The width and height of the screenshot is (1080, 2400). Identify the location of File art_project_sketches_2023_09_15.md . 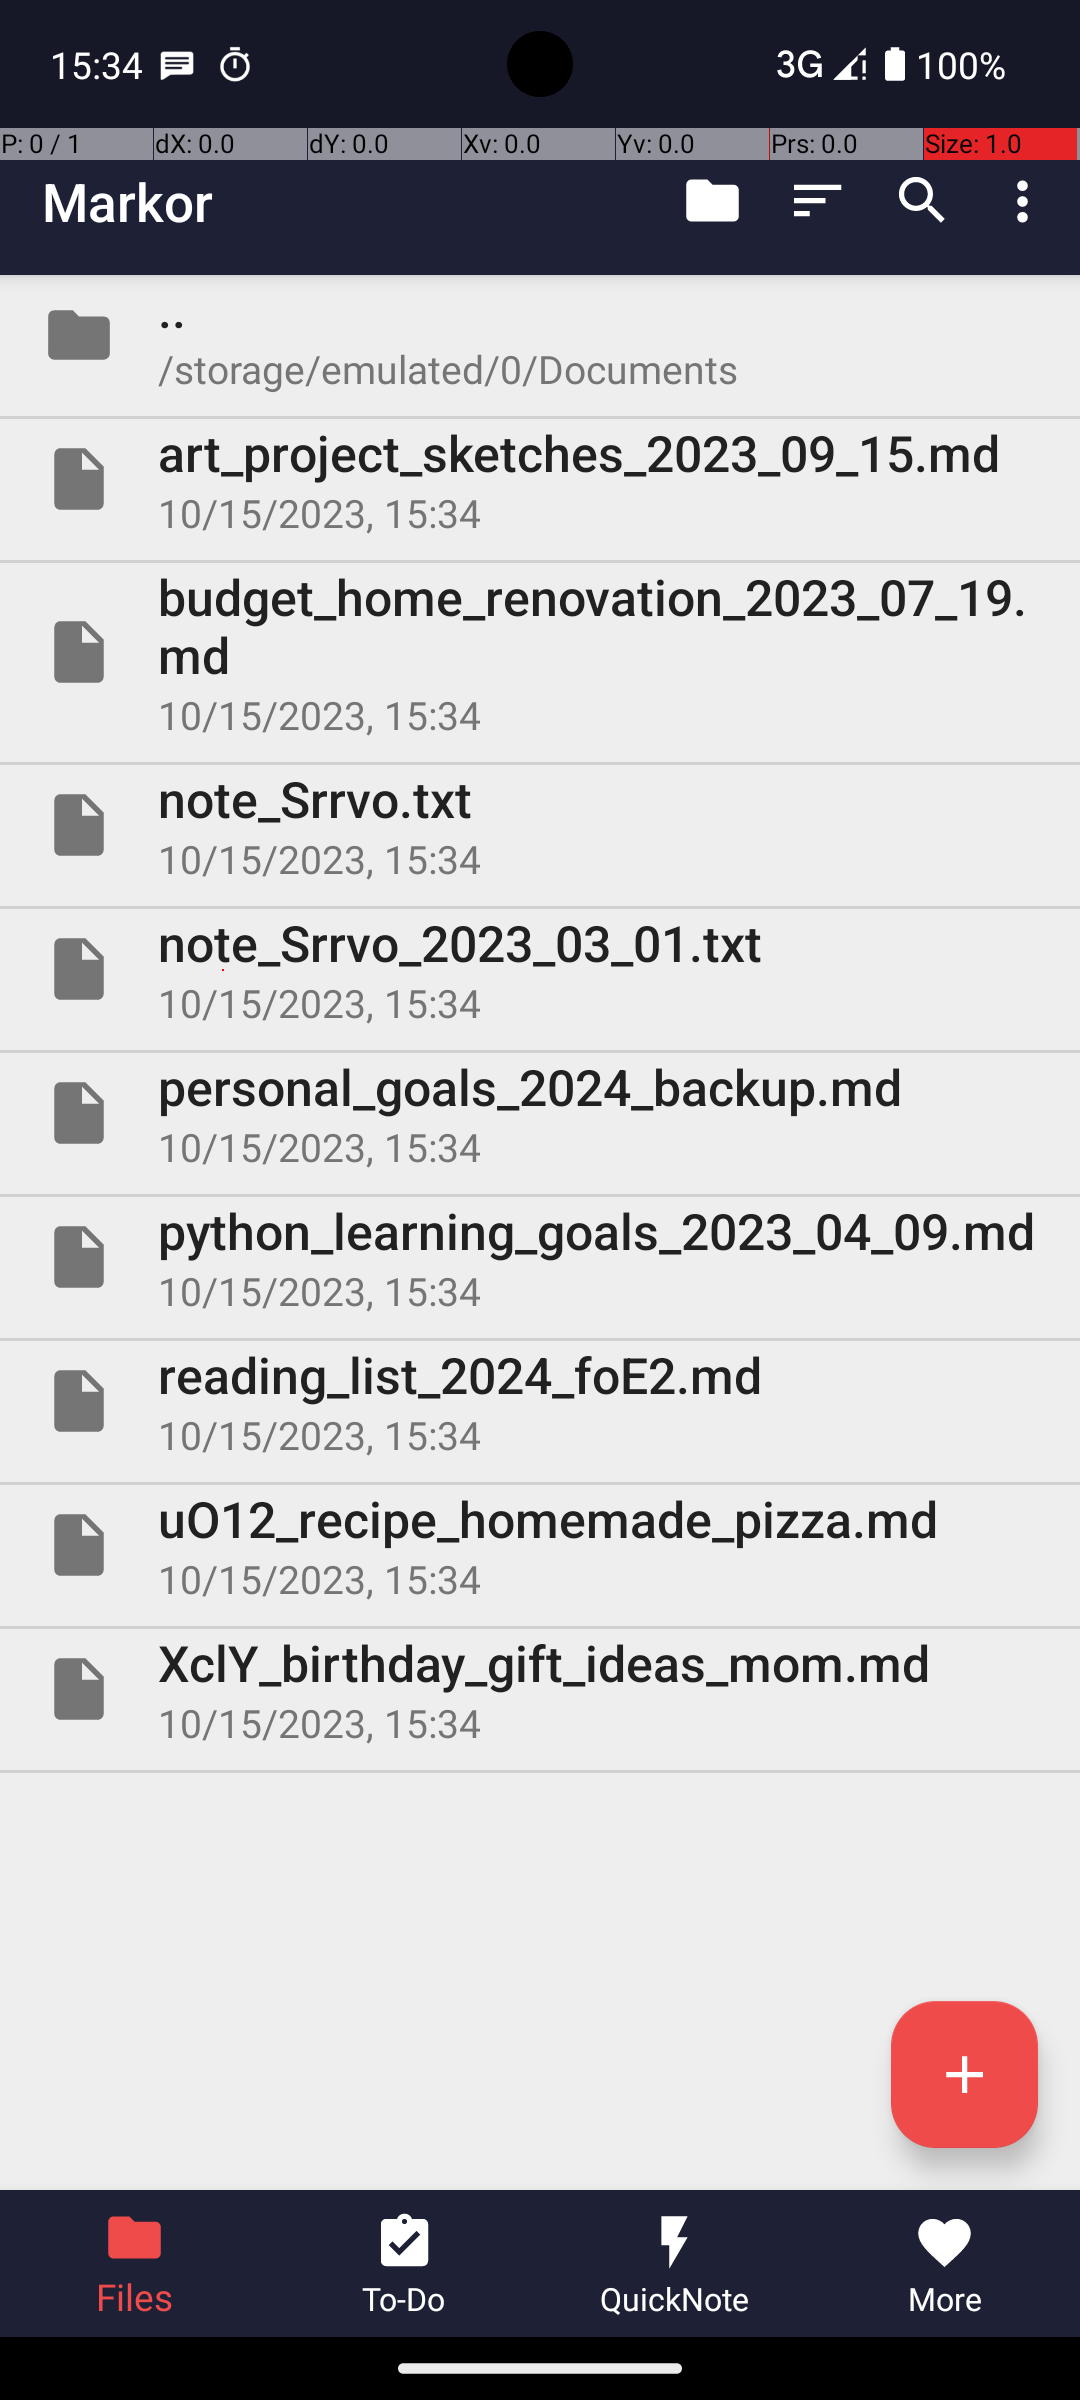
(540, 479).